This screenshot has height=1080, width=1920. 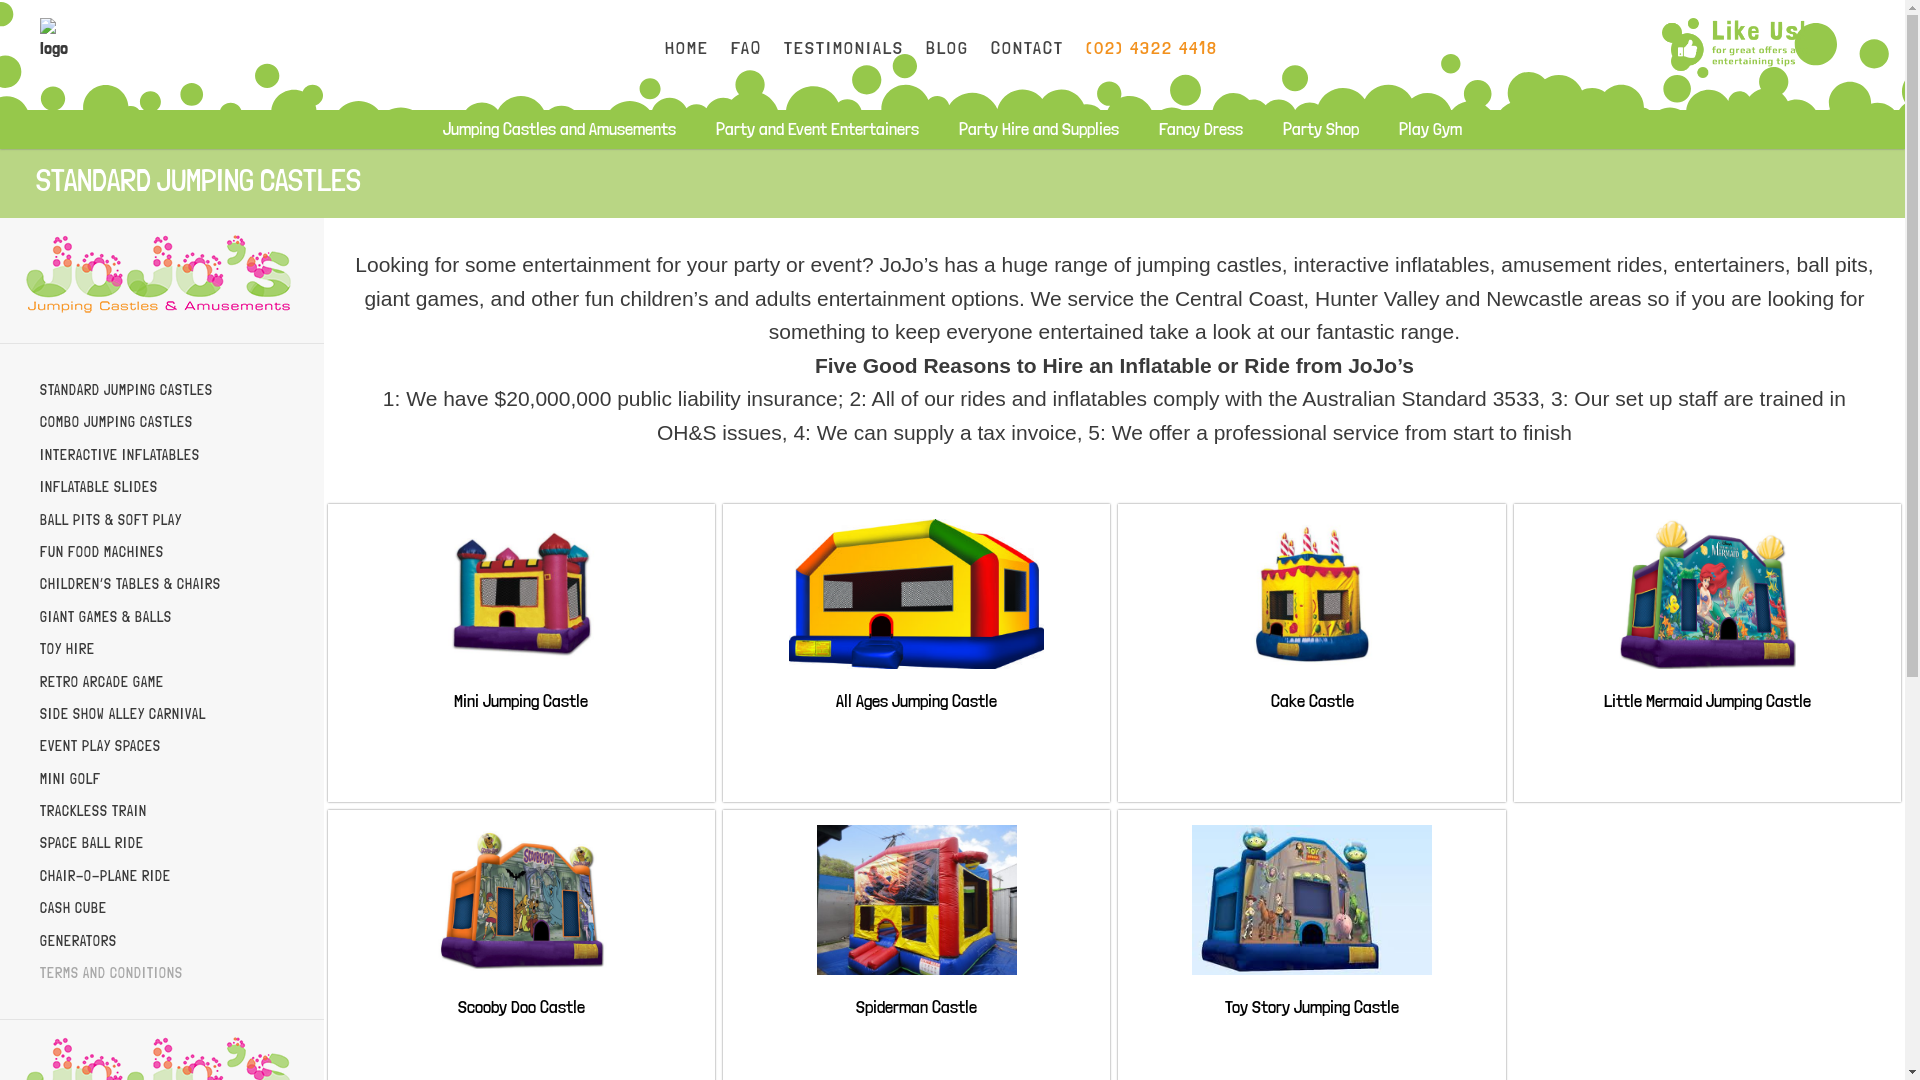 What do you see at coordinates (1430, 128) in the screenshot?
I see `Play Gym` at bounding box center [1430, 128].